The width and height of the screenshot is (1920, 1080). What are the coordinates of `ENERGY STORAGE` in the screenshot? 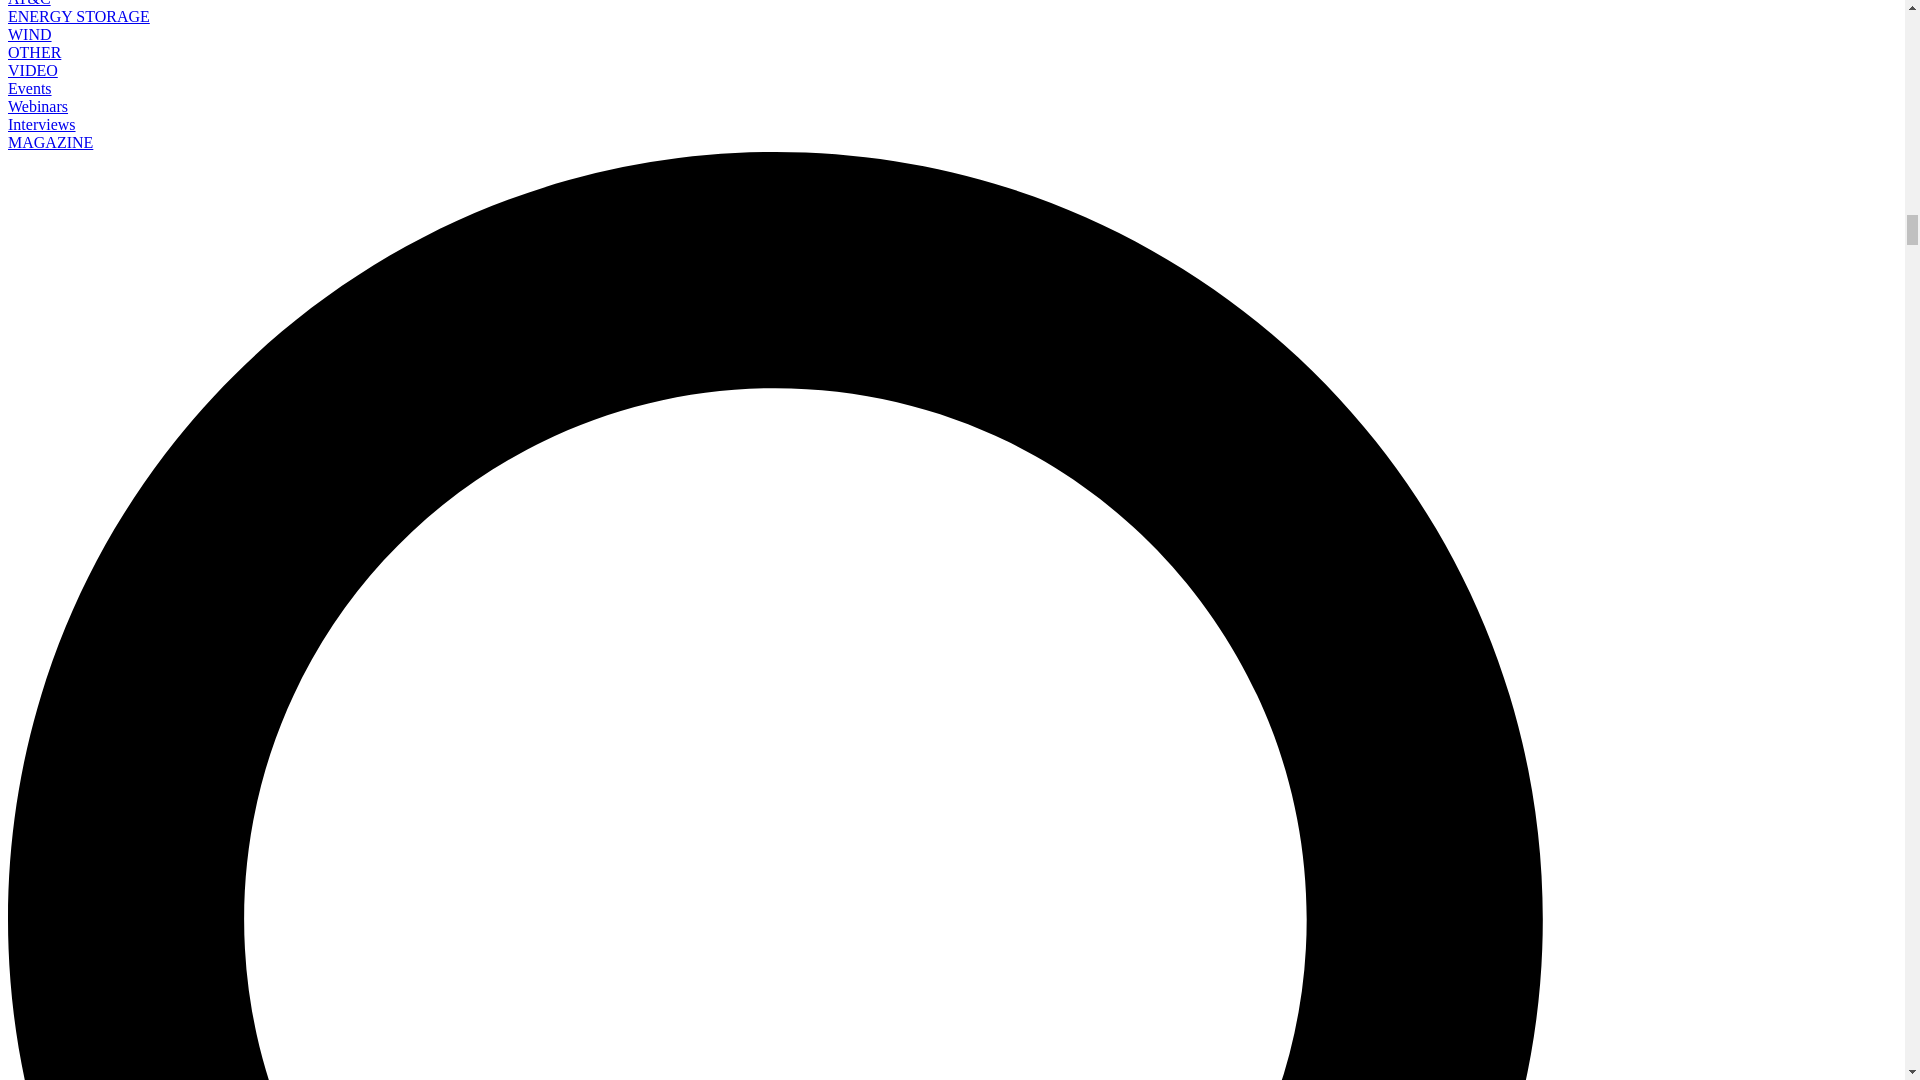 It's located at (78, 16).